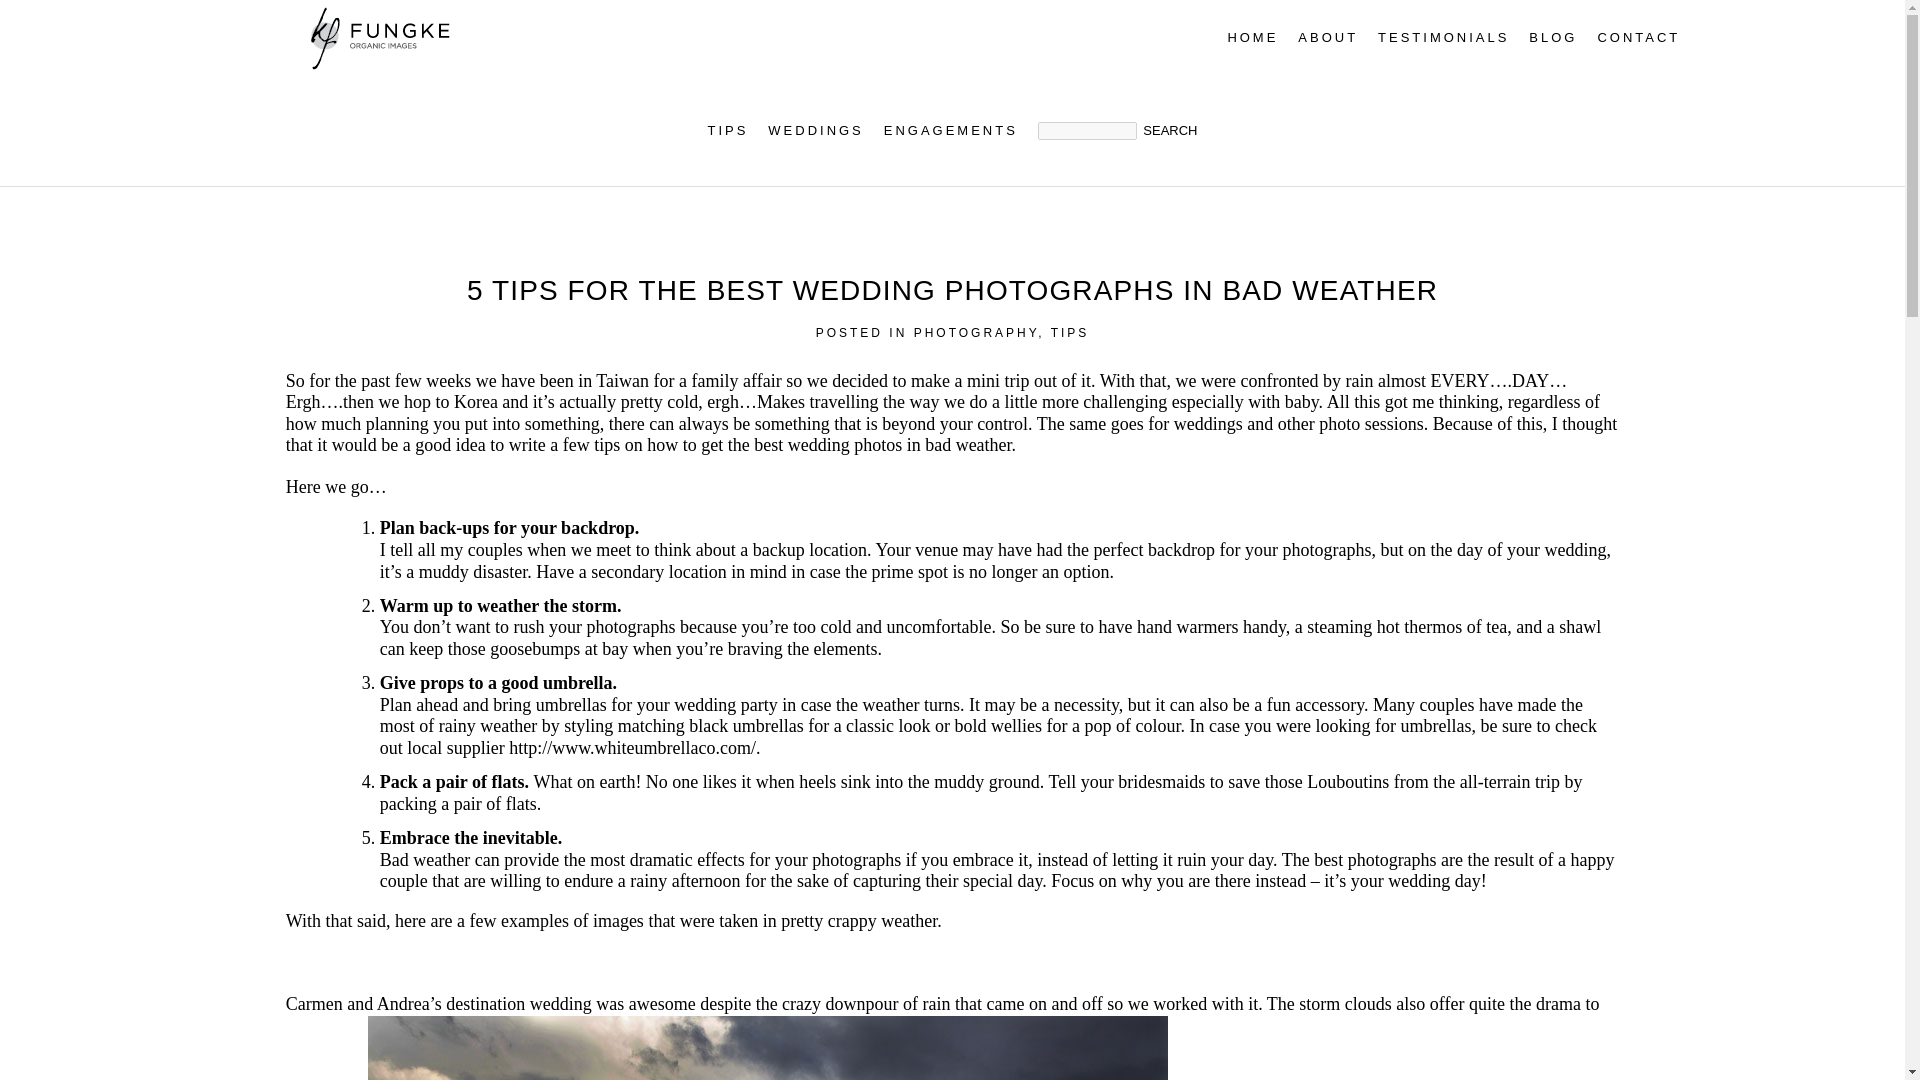 The height and width of the screenshot is (1080, 1920). I want to click on HOME, so click(1252, 38).